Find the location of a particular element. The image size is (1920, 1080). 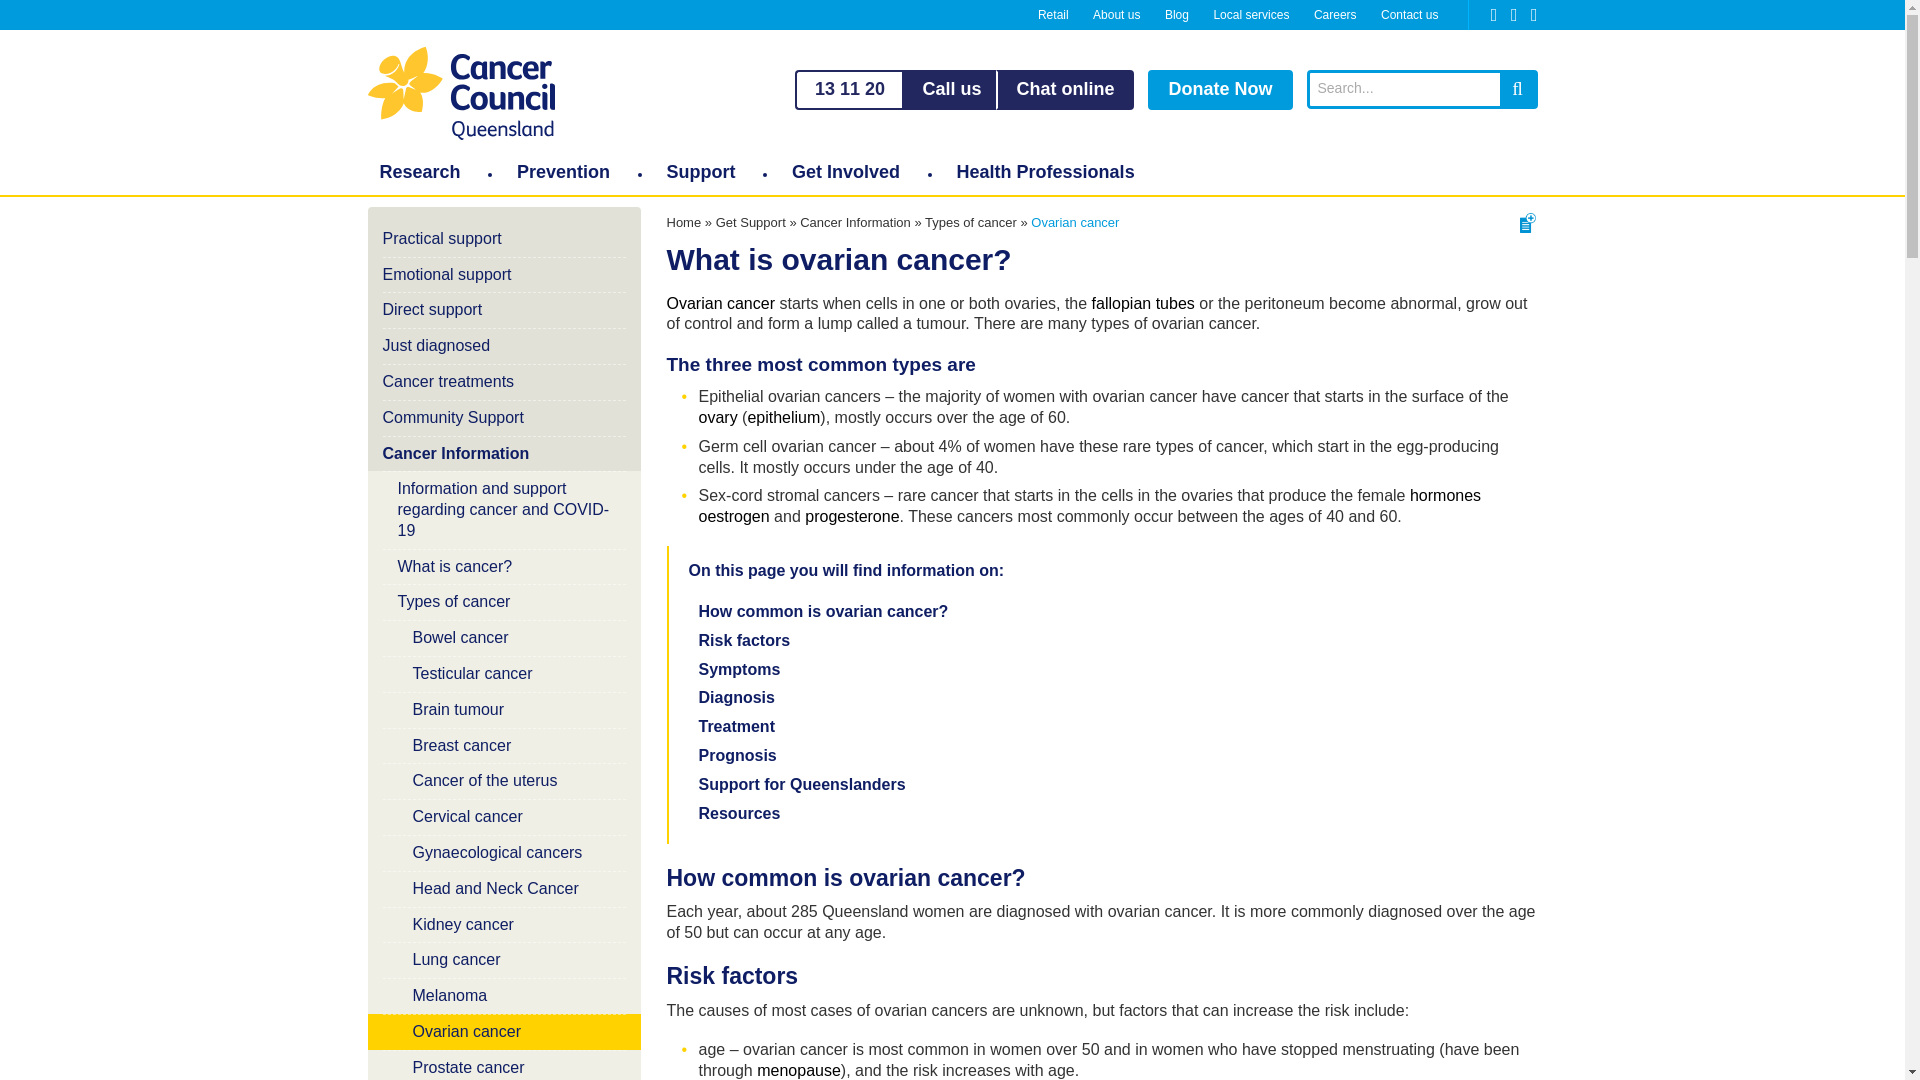

Research is located at coordinates (420, 172).